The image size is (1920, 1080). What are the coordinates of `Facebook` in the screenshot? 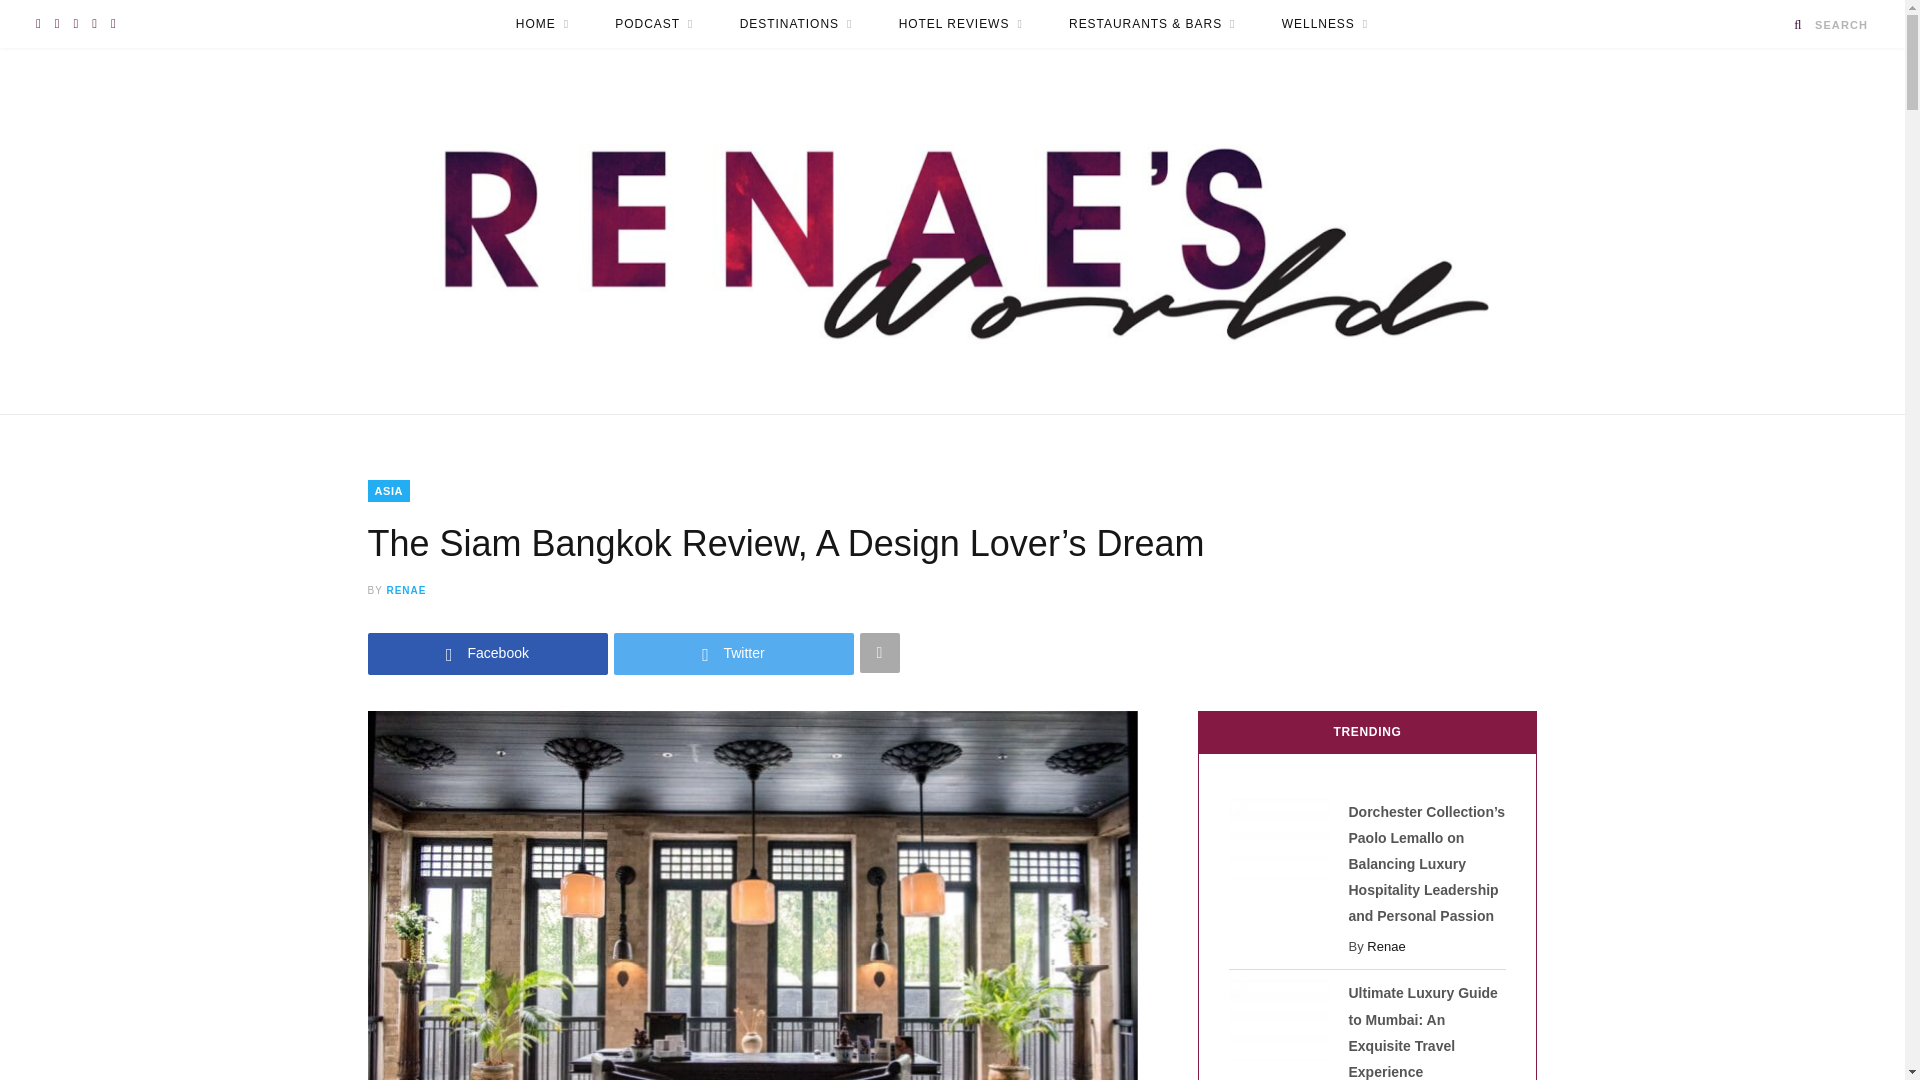 It's located at (94, 24).